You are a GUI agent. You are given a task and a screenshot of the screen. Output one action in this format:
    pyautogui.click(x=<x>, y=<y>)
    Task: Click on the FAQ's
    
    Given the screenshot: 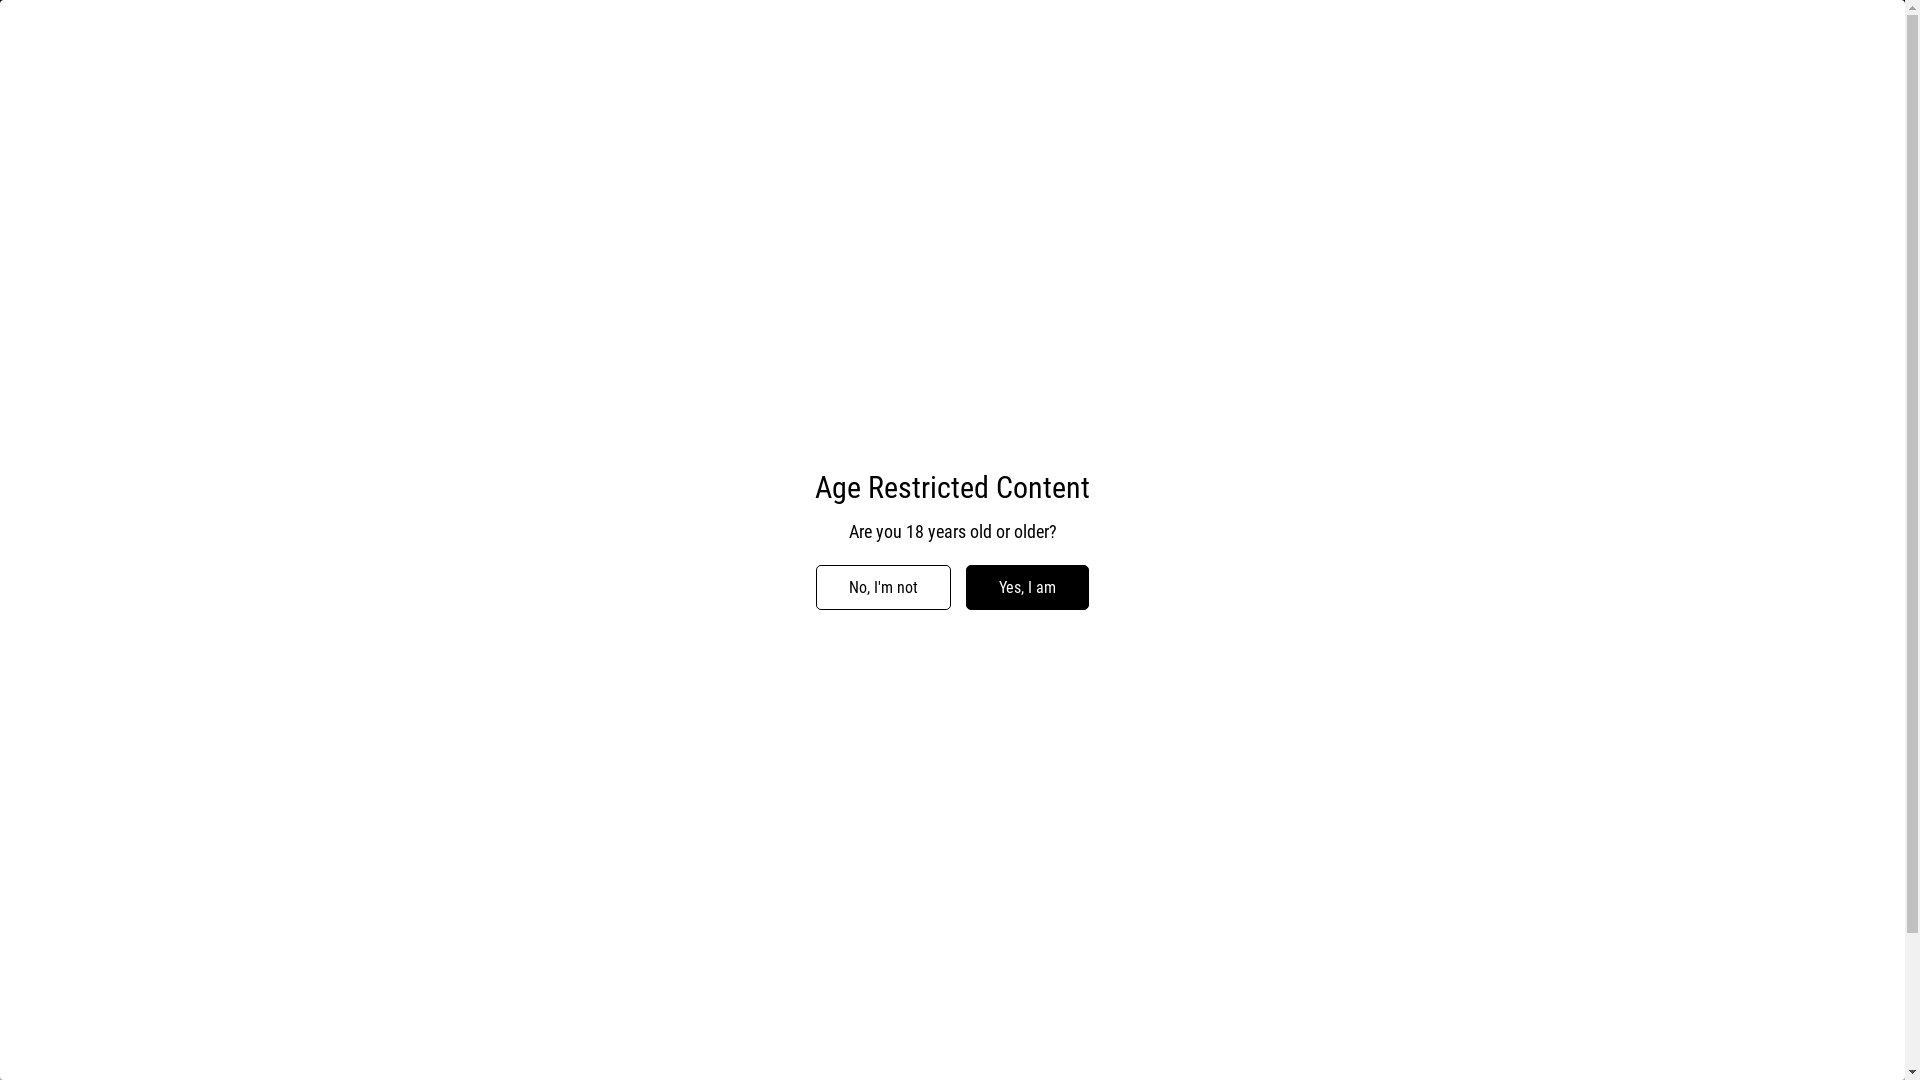 What is the action you would take?
    pyautogui.click(x=990, y=1052)
    